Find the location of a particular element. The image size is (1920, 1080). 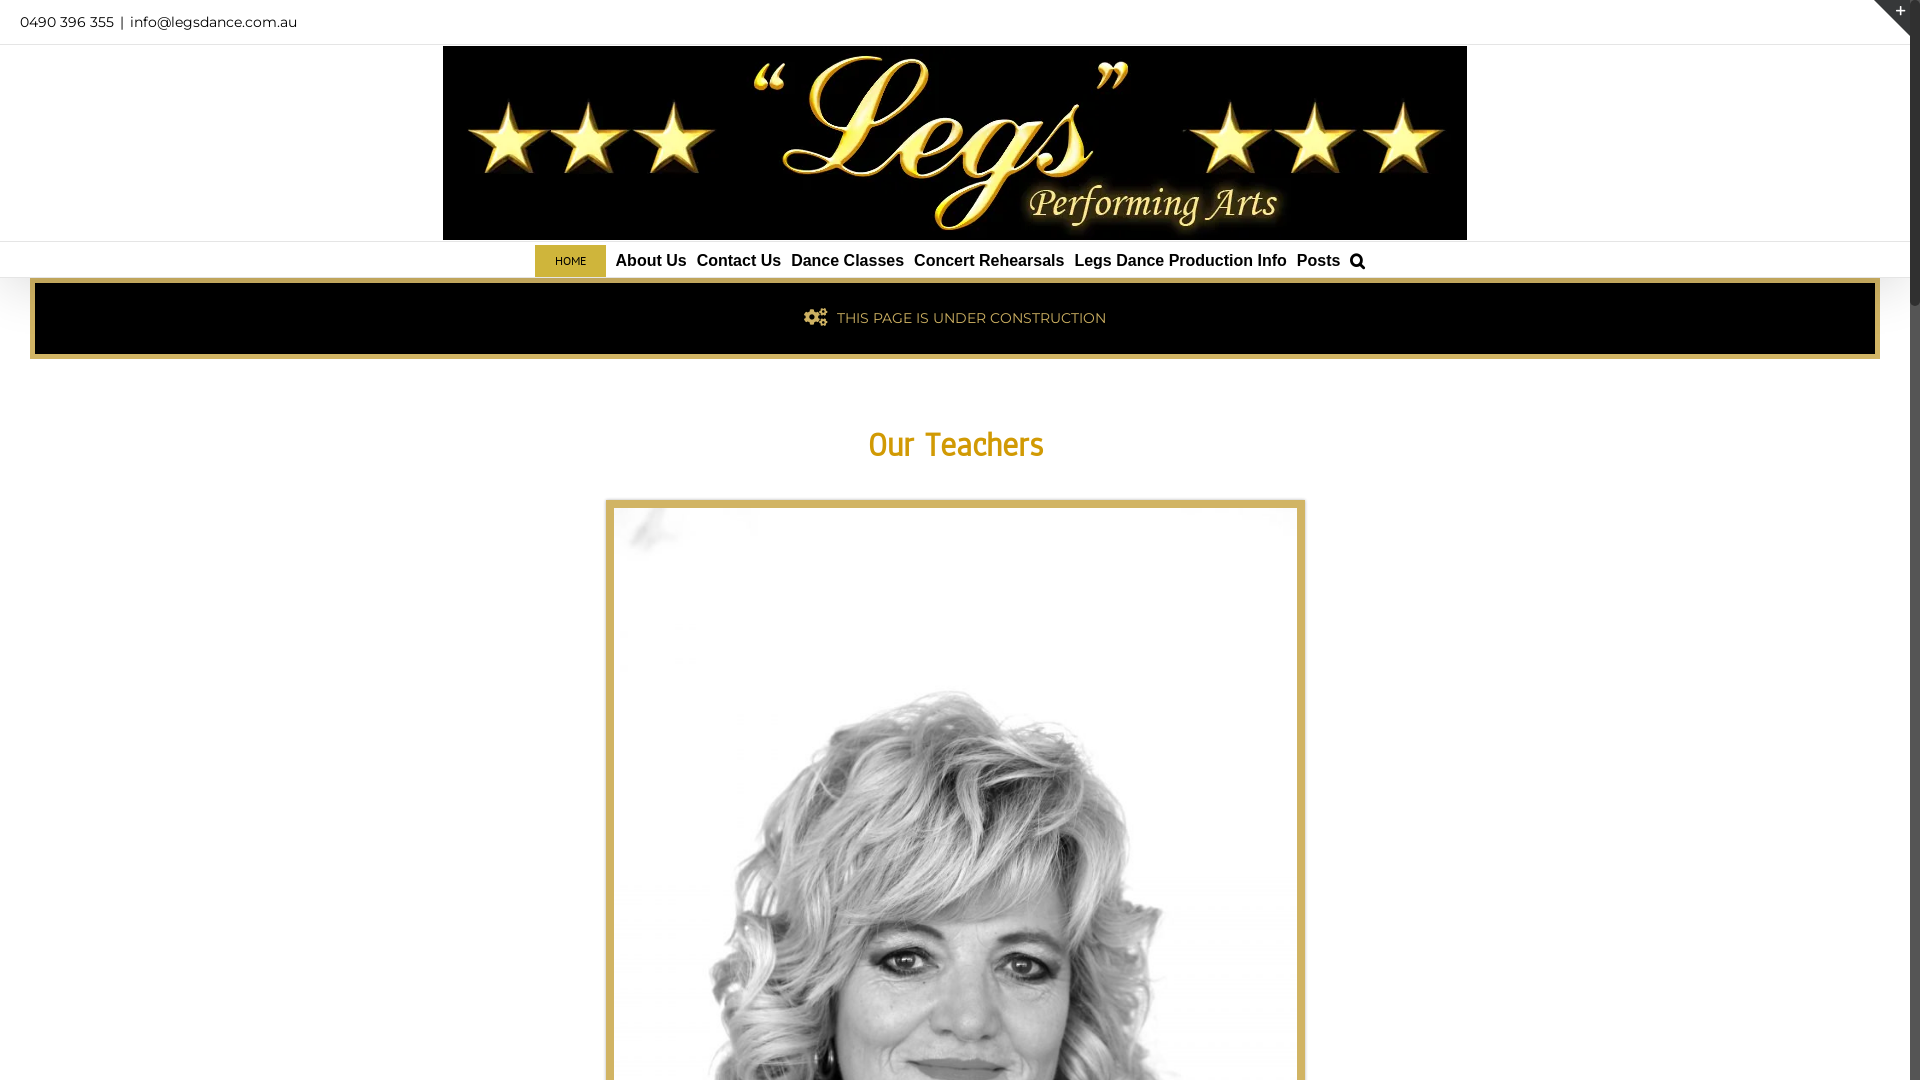

Dance Classes is located at coordinates (848, 260).